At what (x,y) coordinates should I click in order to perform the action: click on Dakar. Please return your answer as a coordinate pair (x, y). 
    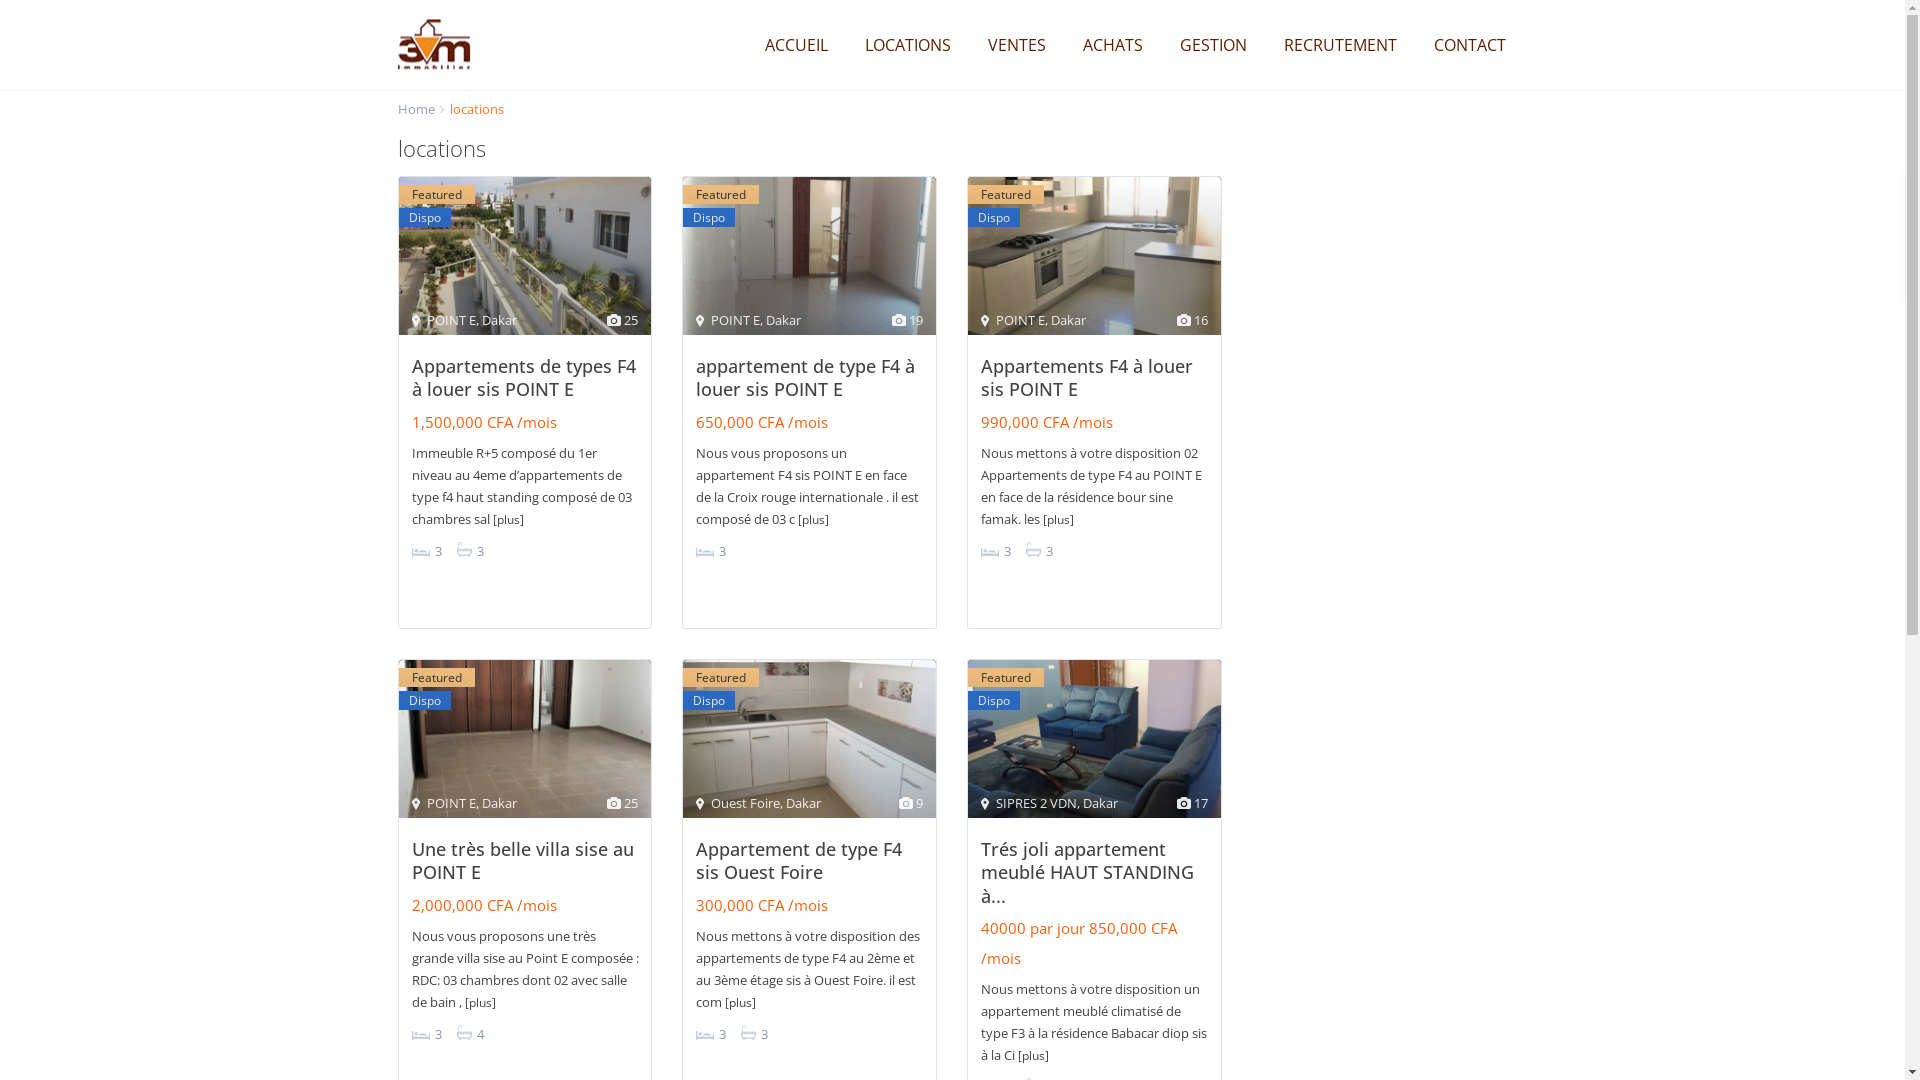
    Looking at the image, I should click on (500, 803).